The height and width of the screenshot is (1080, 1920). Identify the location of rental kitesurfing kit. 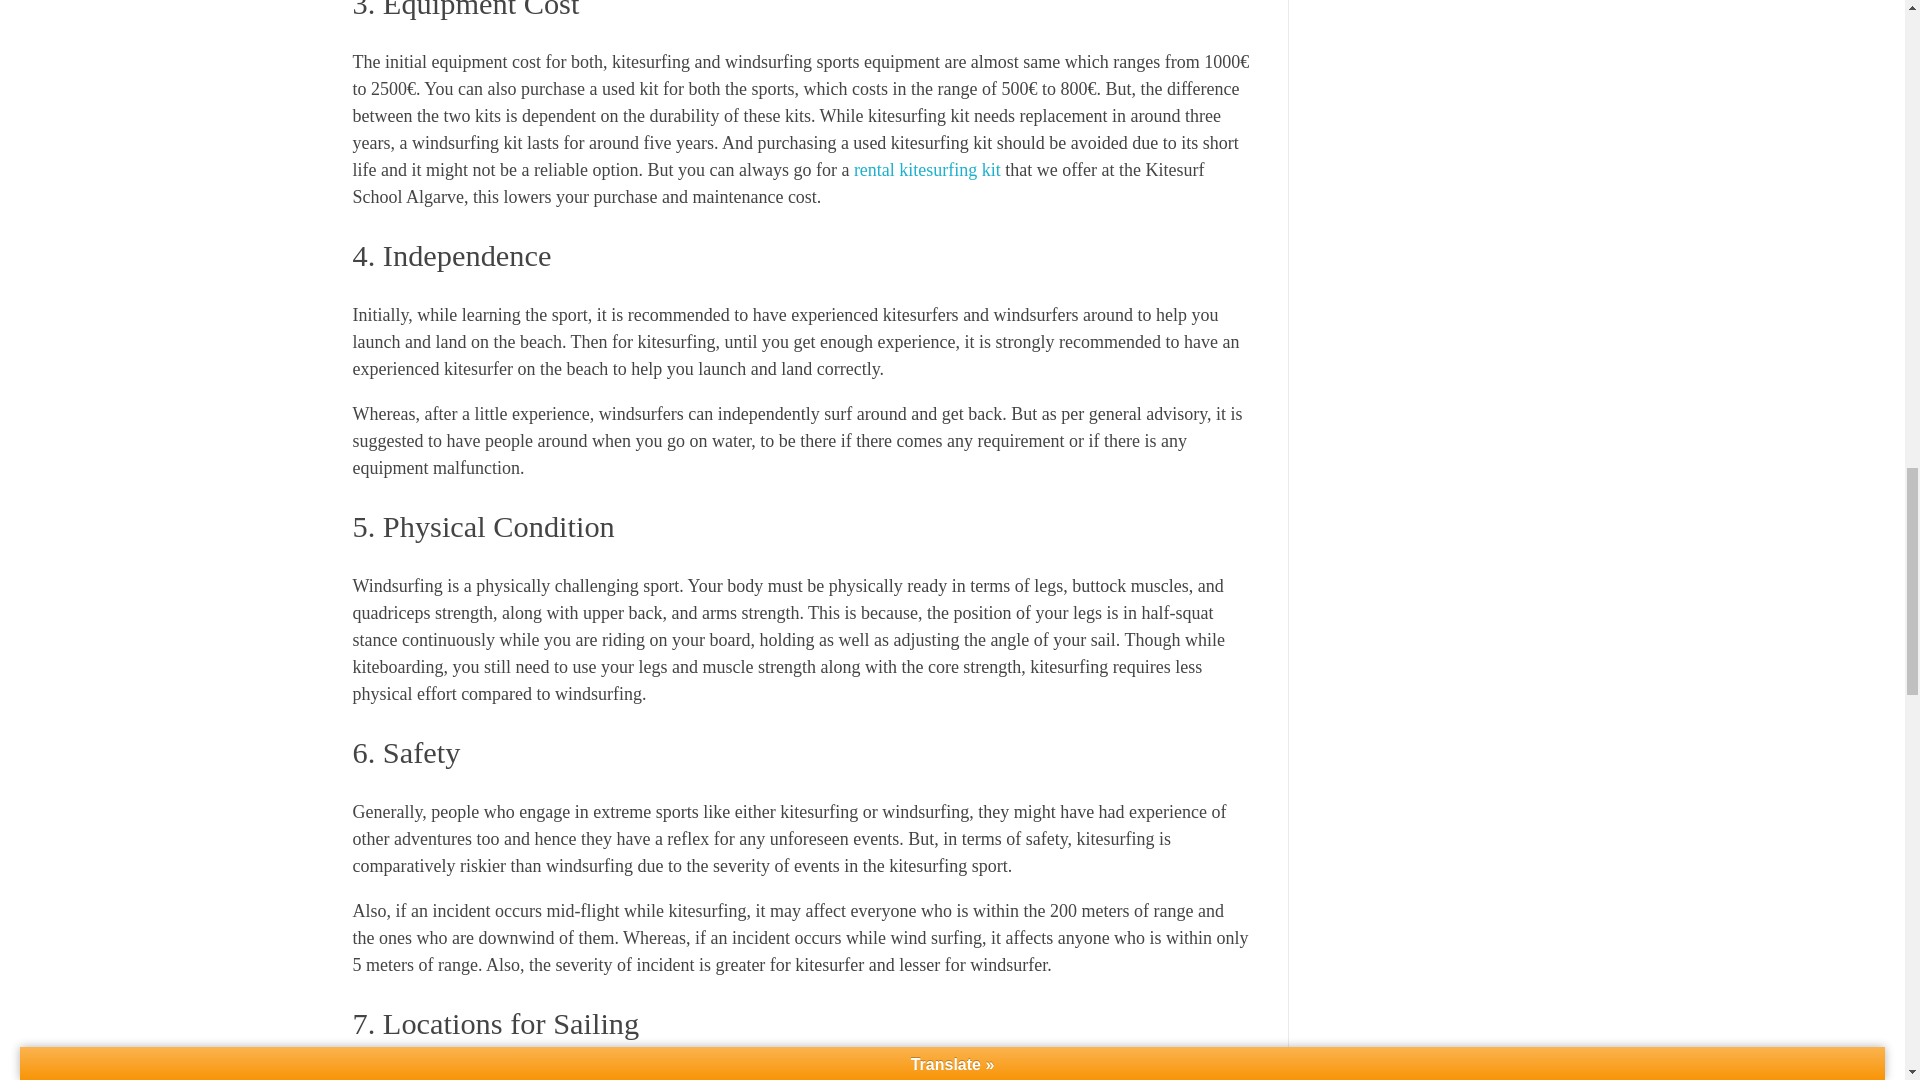
(927, 170).